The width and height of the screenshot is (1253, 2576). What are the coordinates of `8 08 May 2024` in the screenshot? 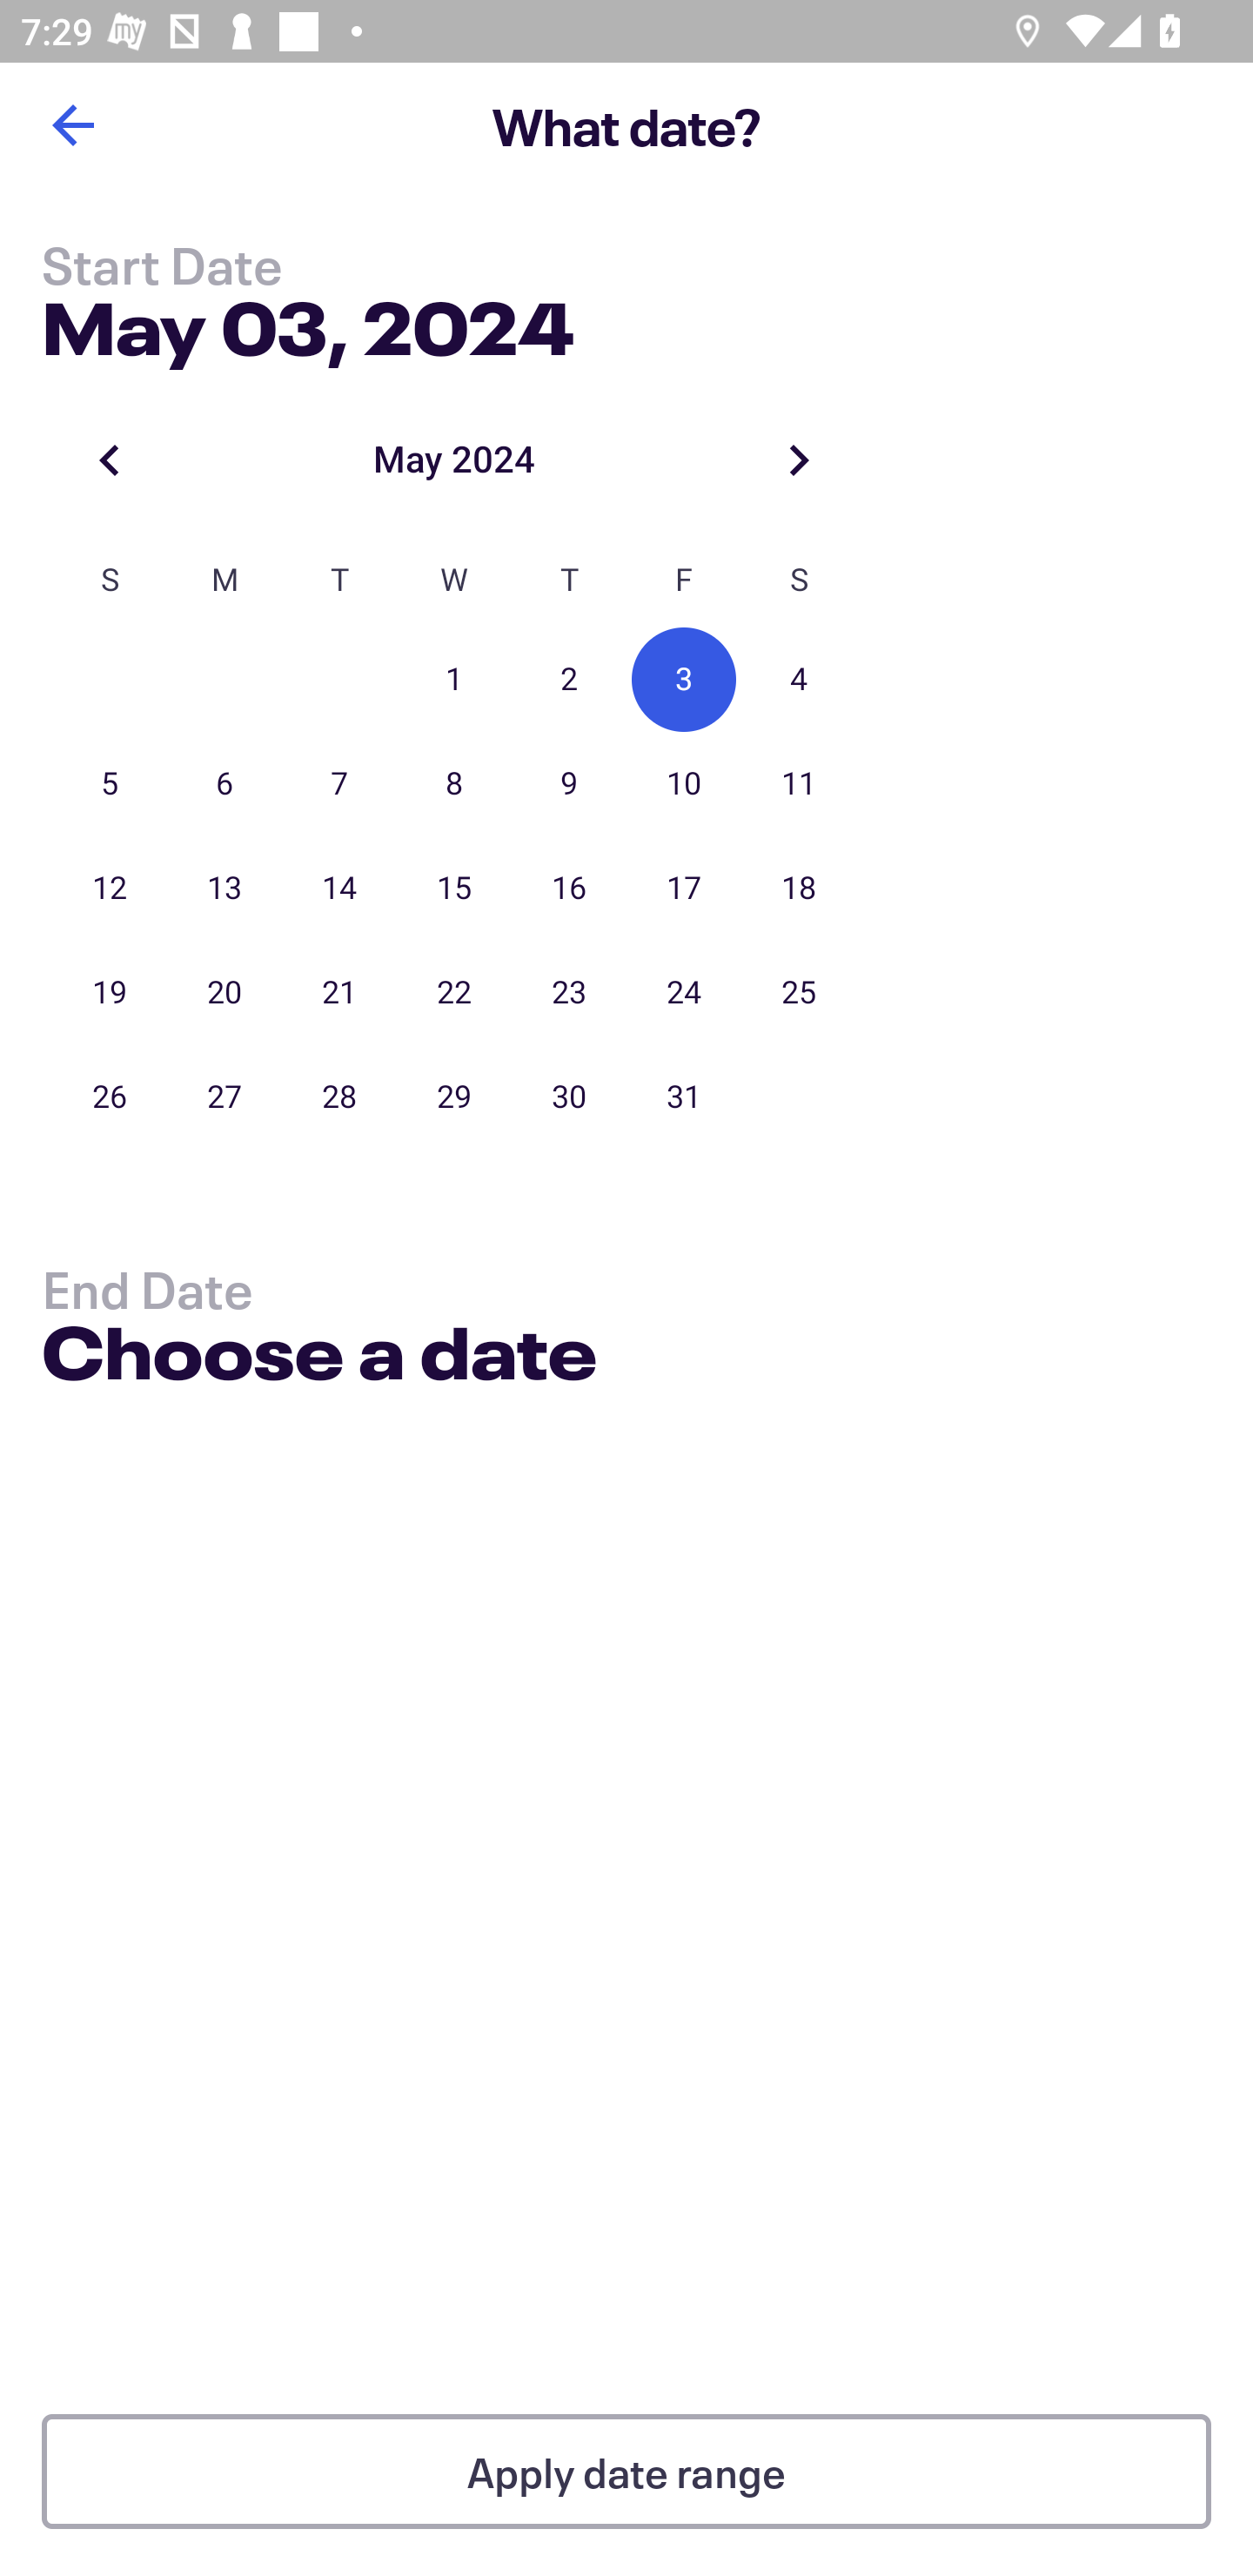 It's located at (454, 784).